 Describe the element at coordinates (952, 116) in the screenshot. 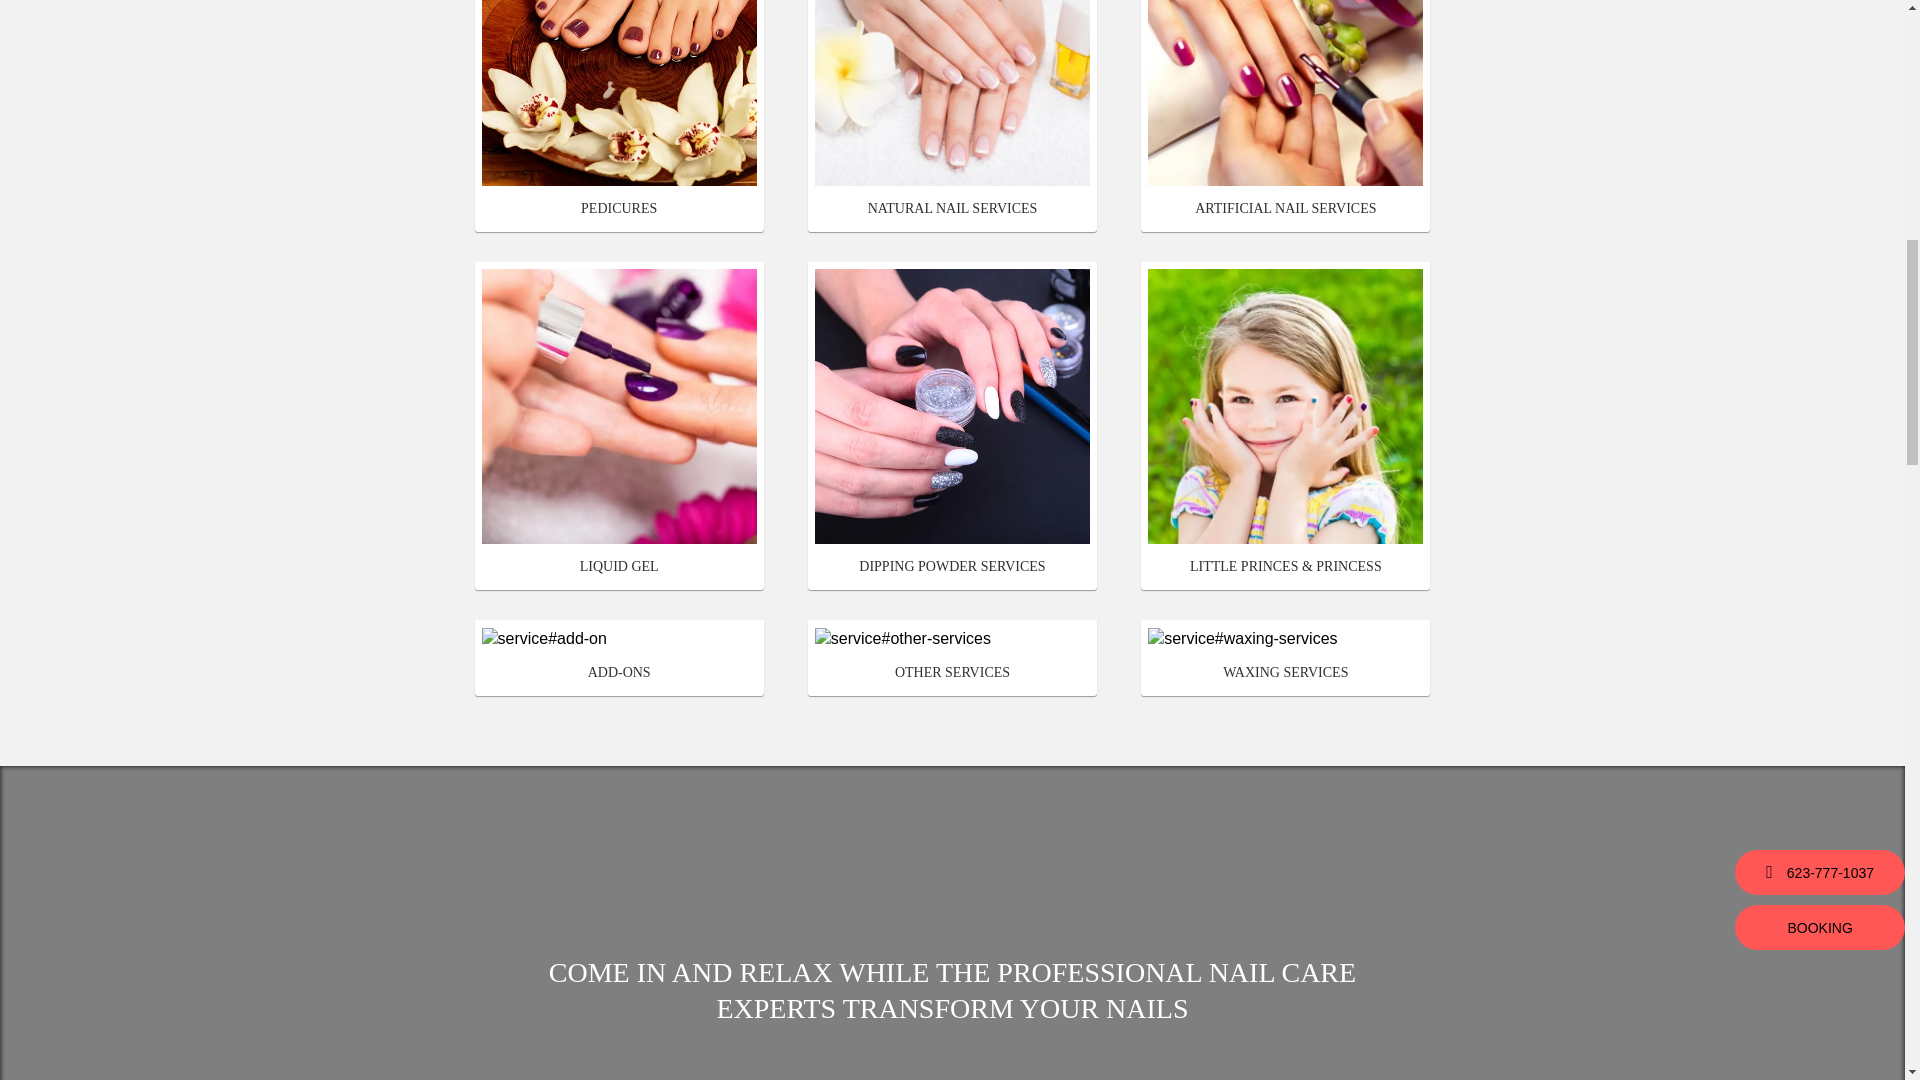

I see `NATURAL NAIL SERVICES` at that location.